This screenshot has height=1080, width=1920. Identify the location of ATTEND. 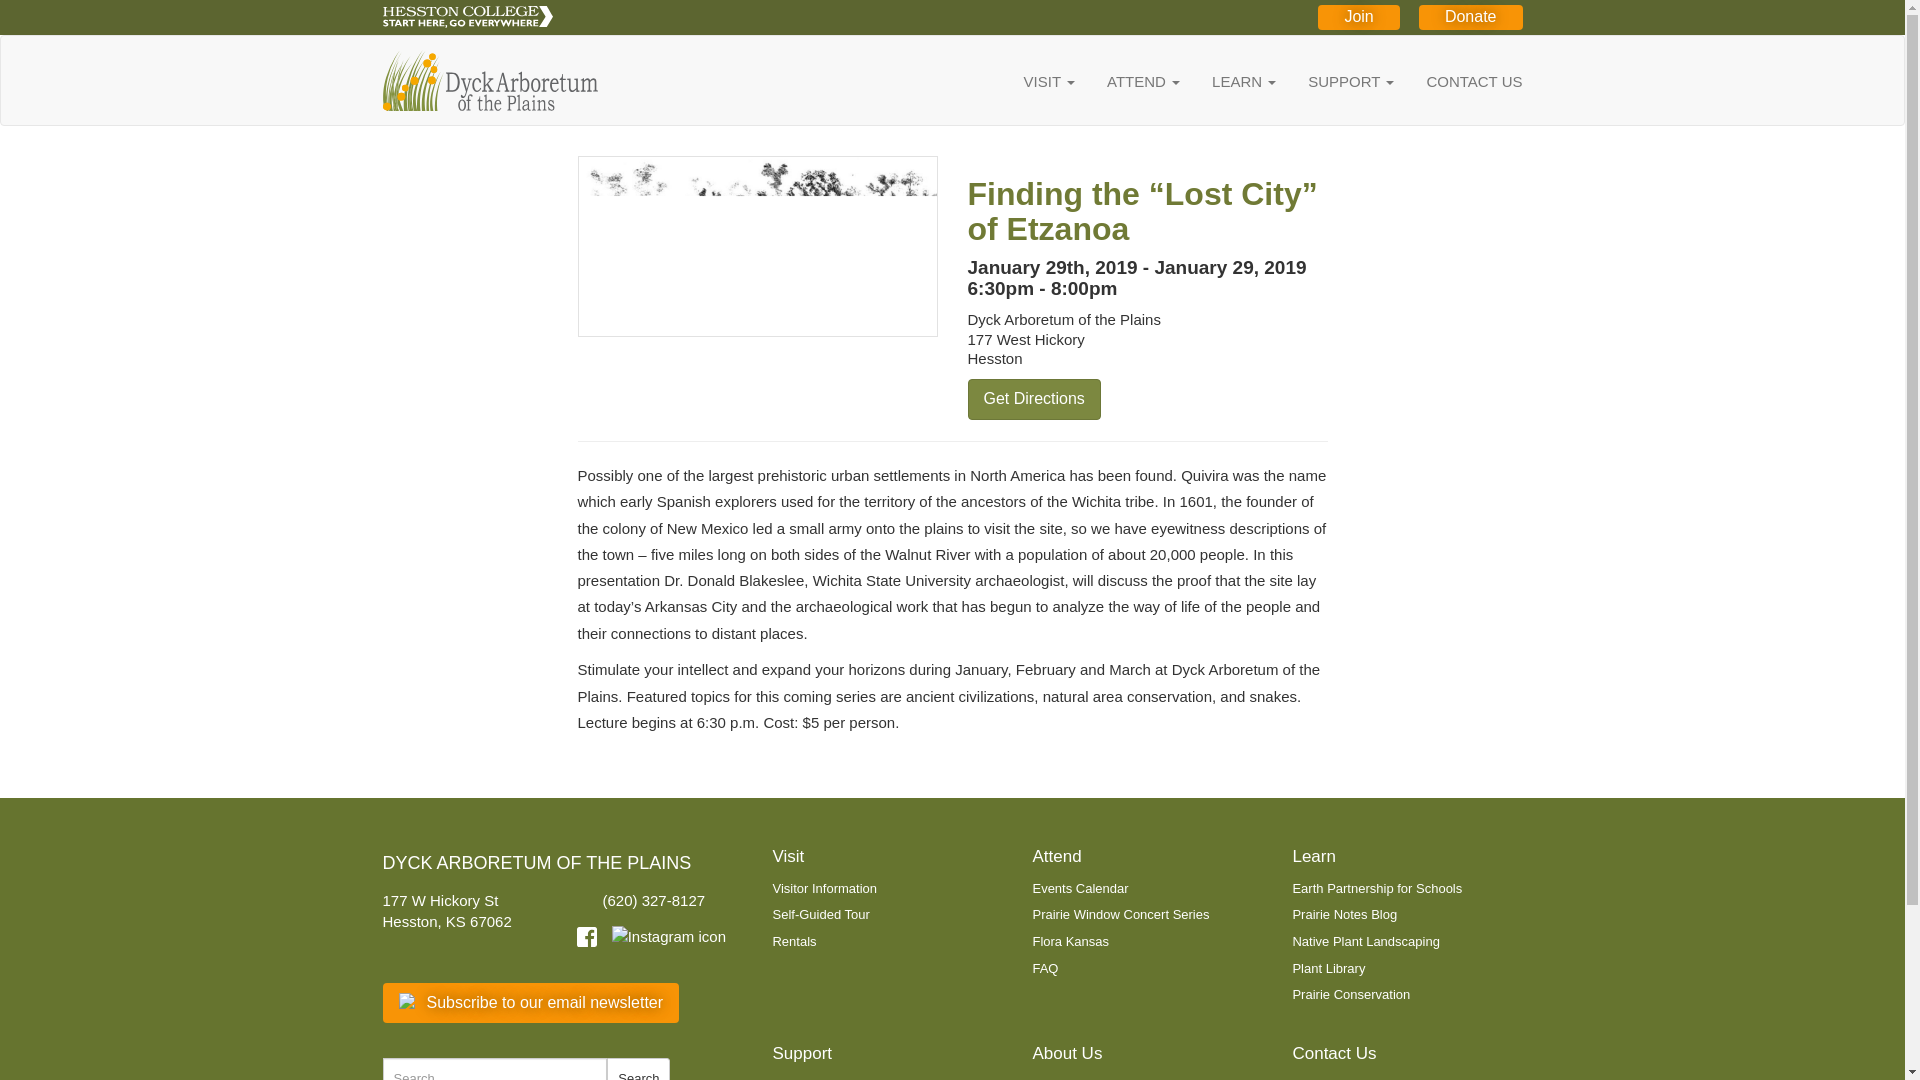
(1128, 80).